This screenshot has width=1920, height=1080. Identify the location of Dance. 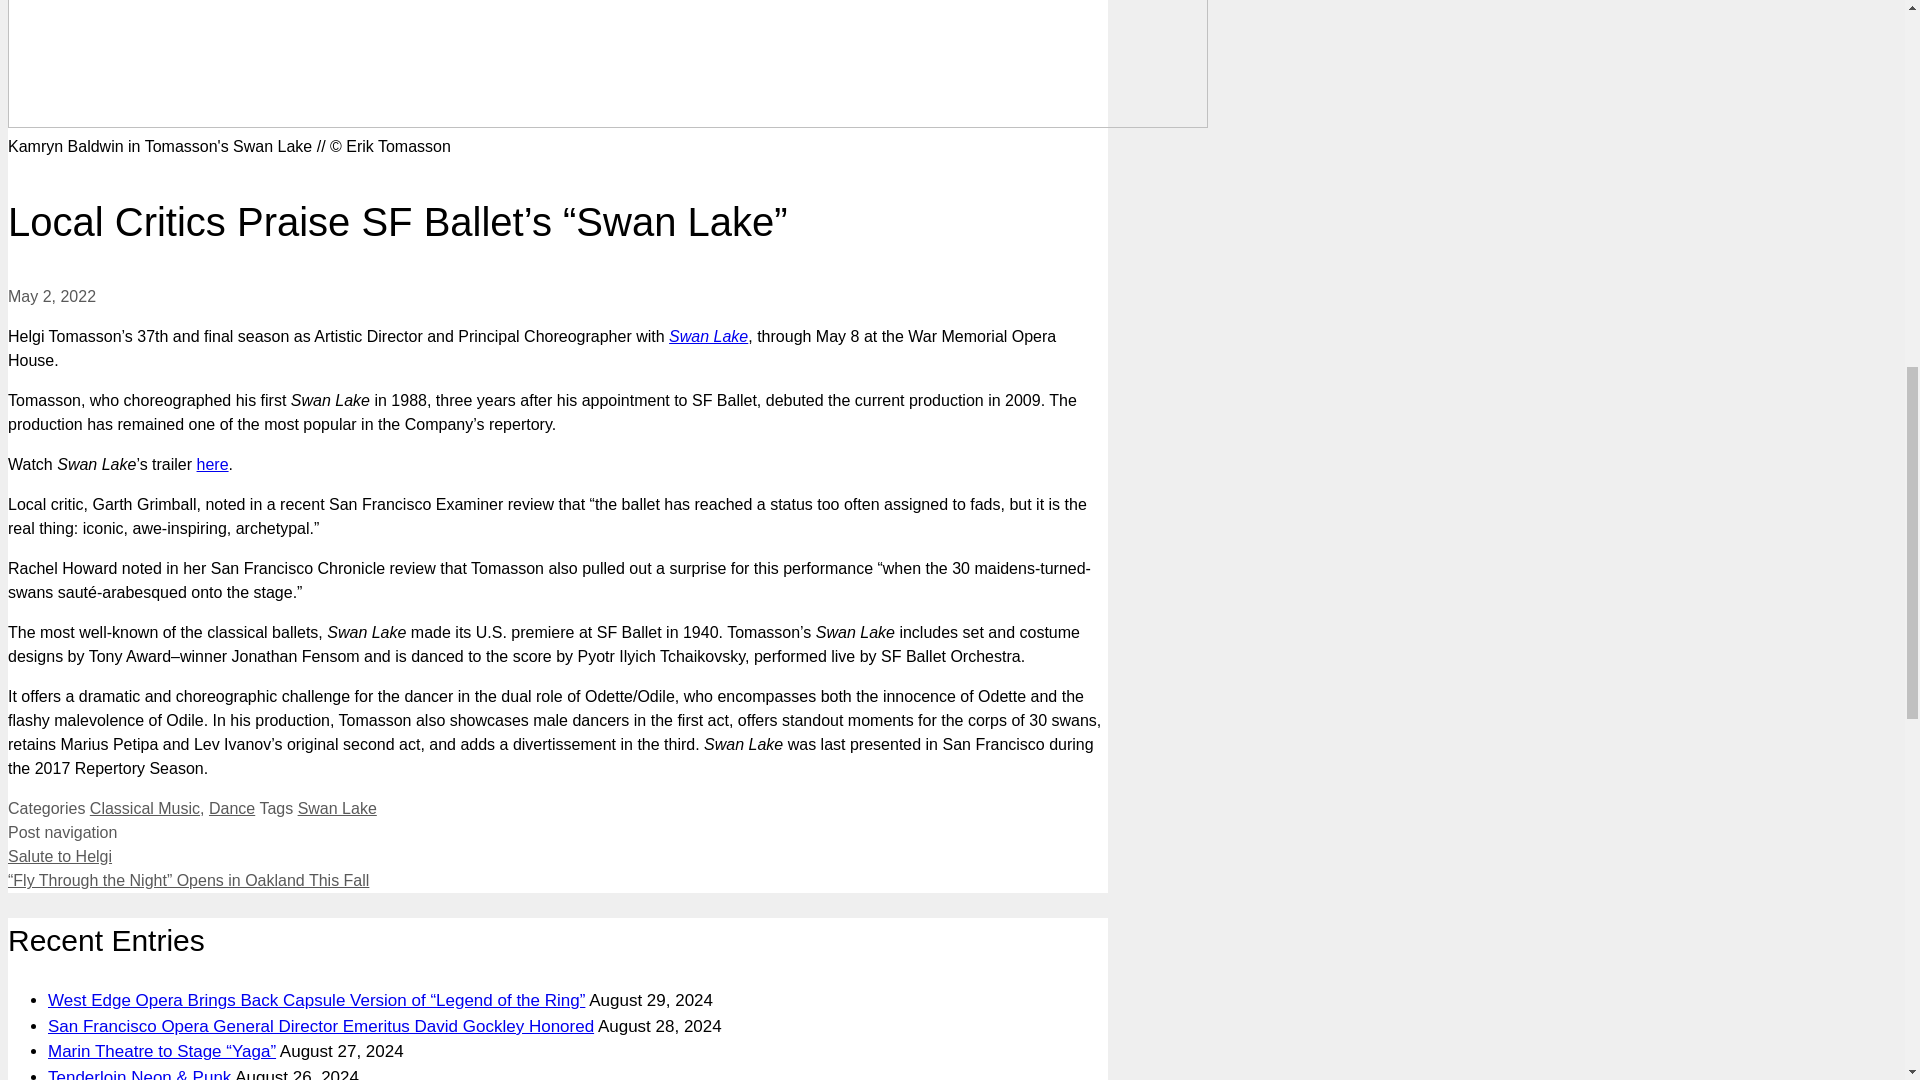
(232, 808).